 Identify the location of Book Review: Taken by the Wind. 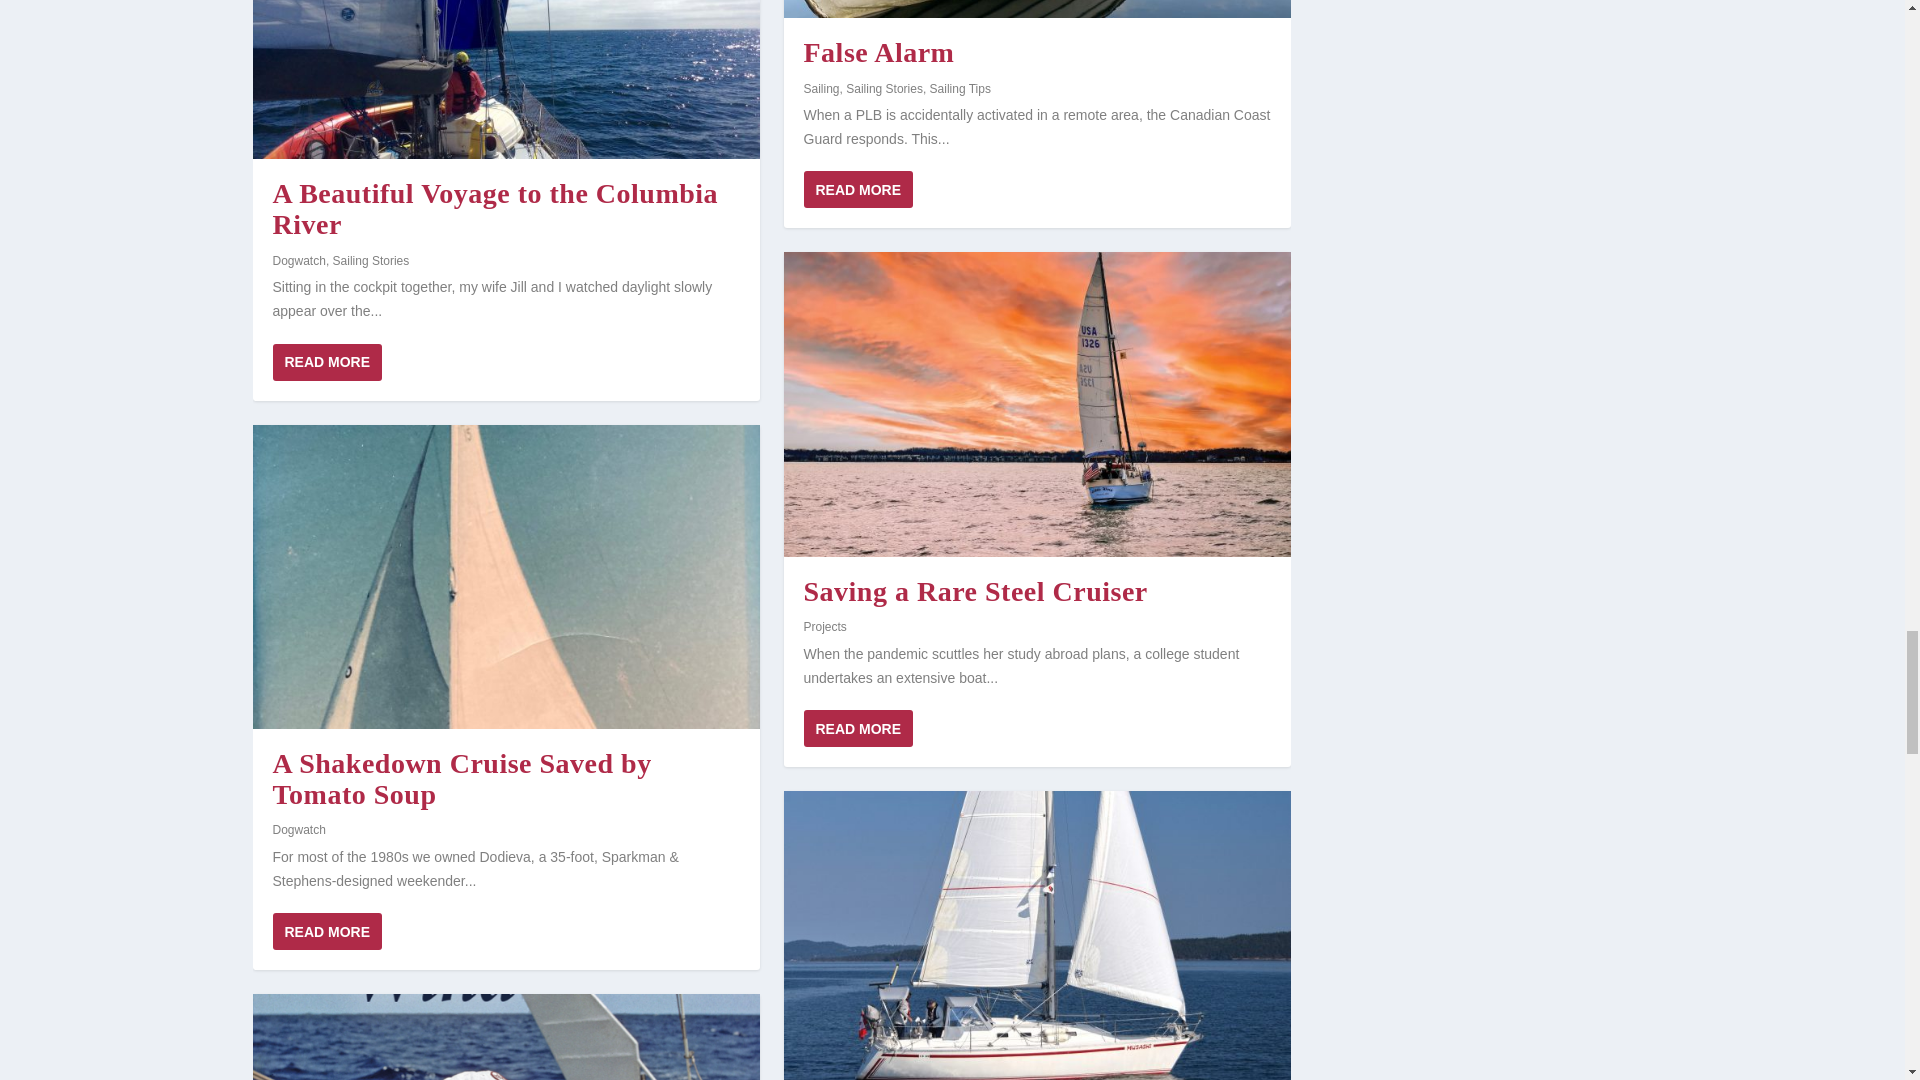
(504, 1036).